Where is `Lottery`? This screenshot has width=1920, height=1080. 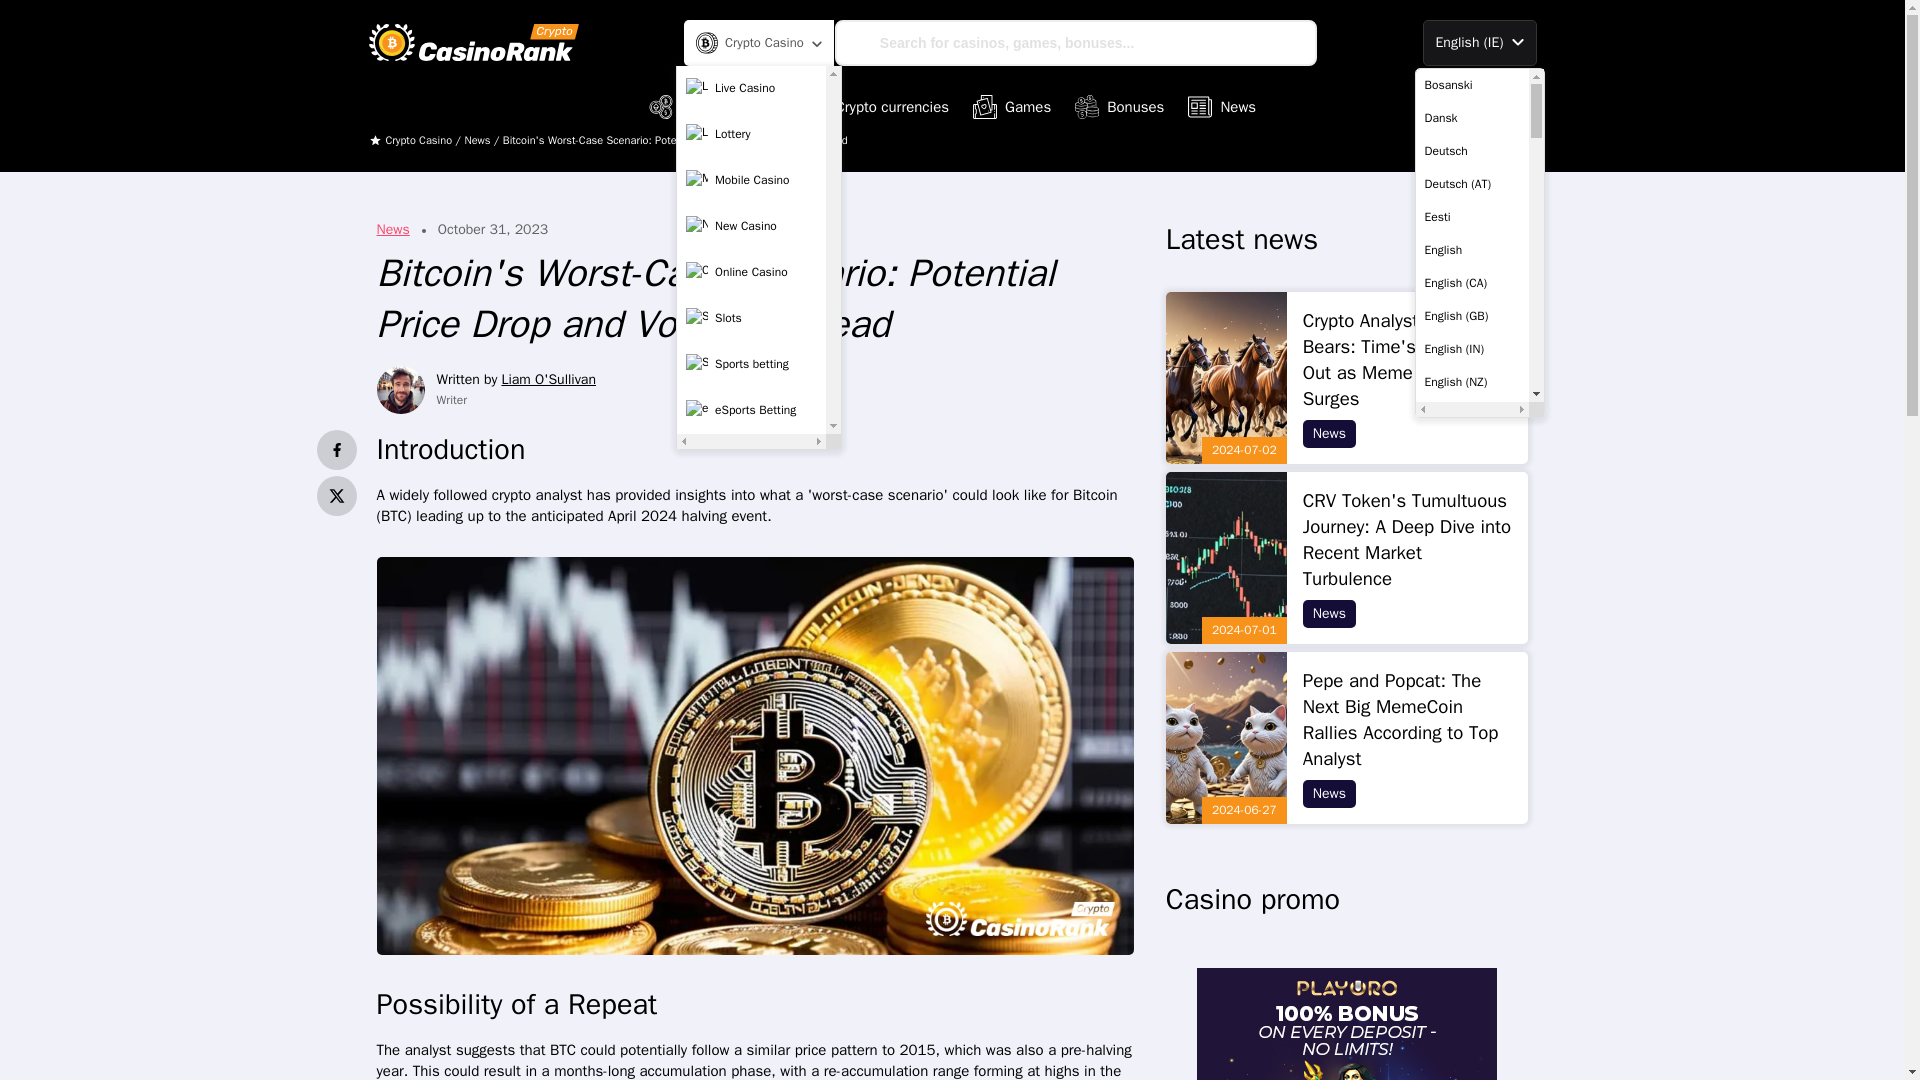
Lottery is located at coordinates (751, 134).